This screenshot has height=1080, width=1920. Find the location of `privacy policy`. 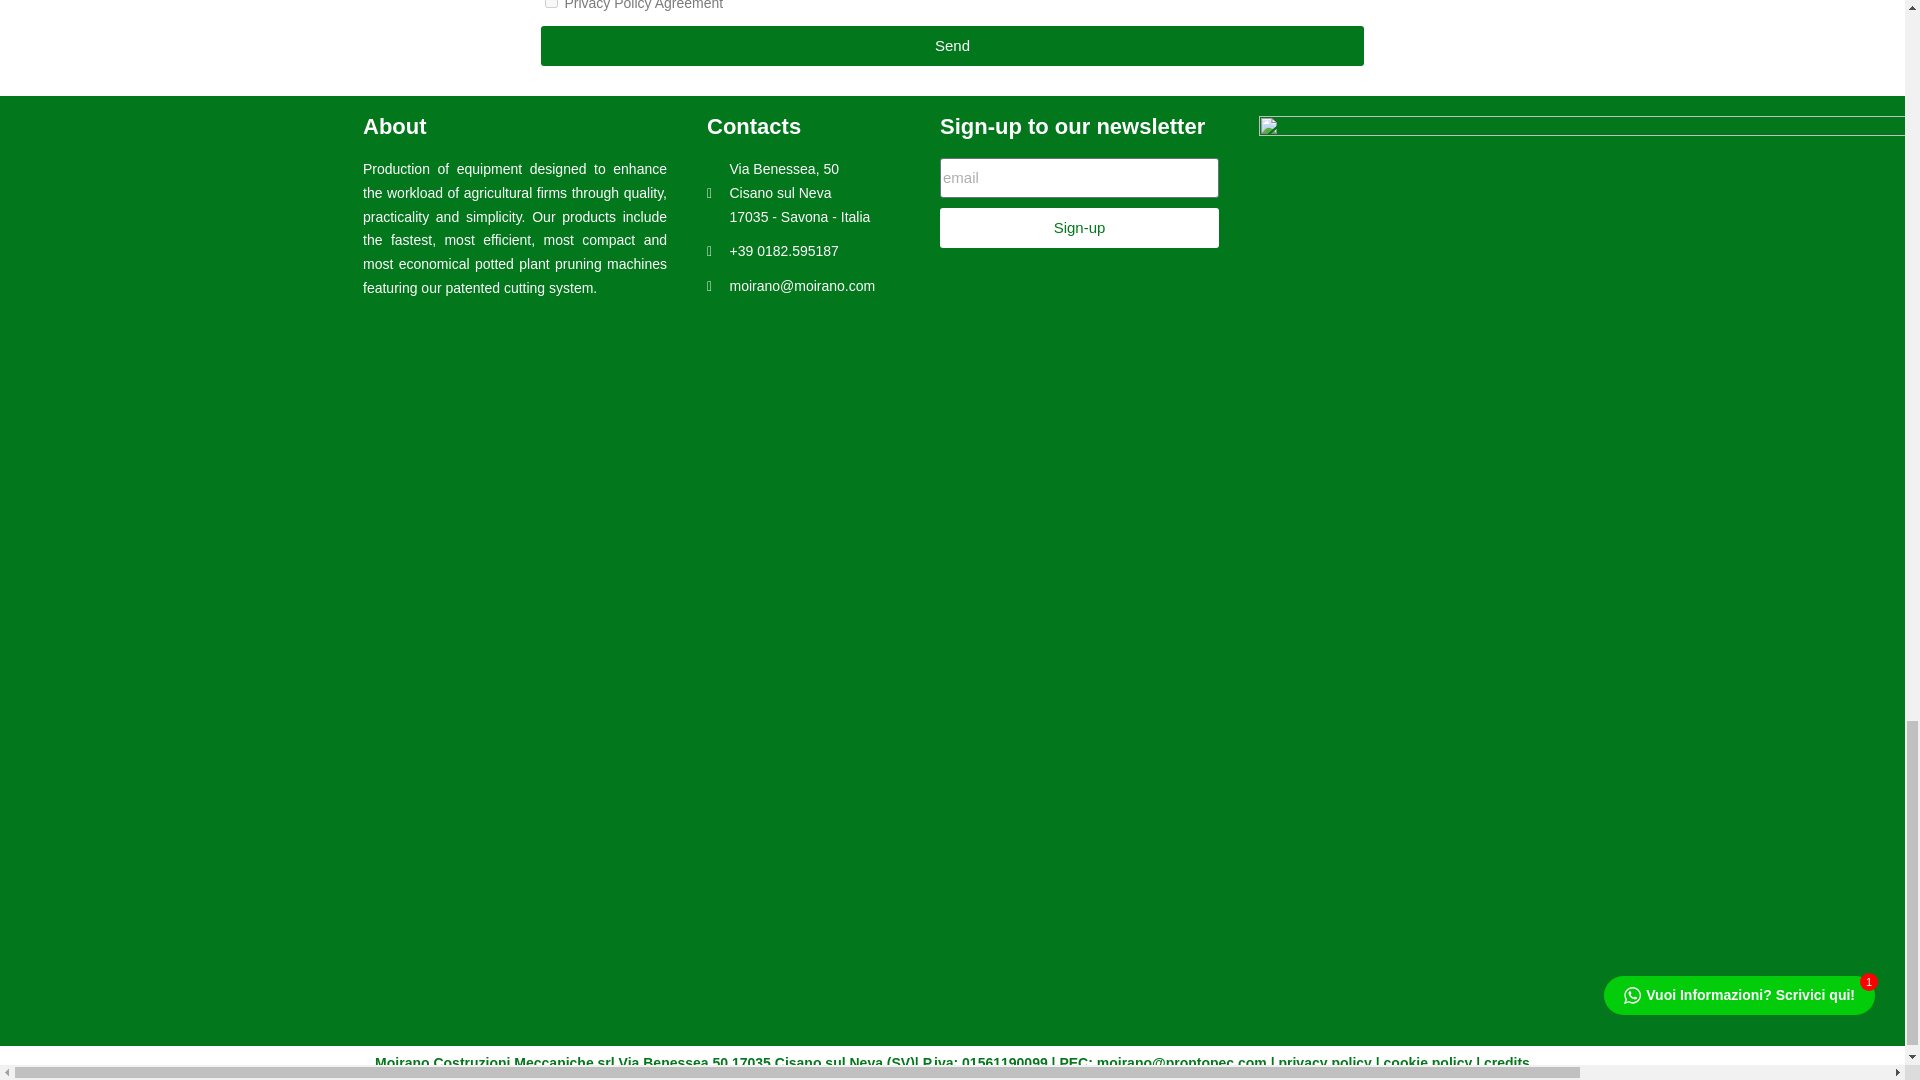

privacy policy is located at coordinates (1324, 1063).